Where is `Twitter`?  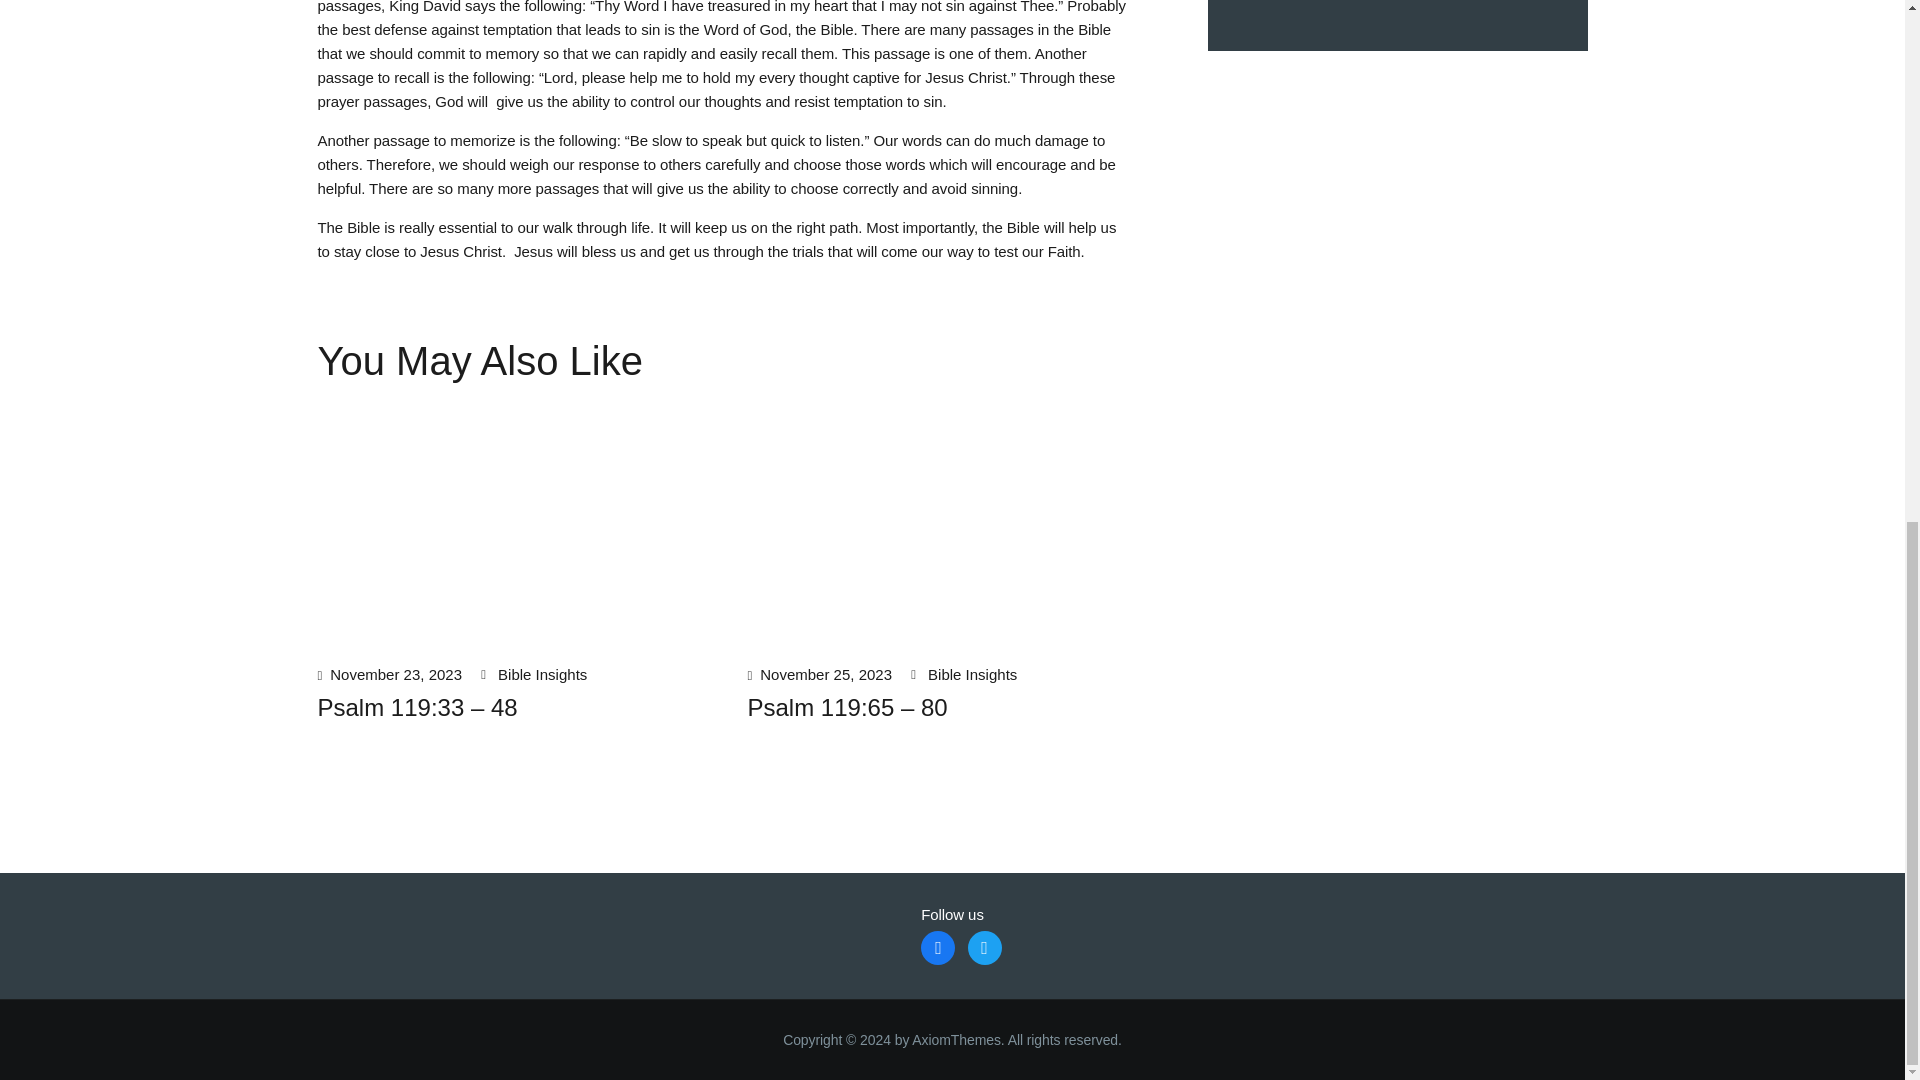 Twitter is located at coordinates (984, 946).